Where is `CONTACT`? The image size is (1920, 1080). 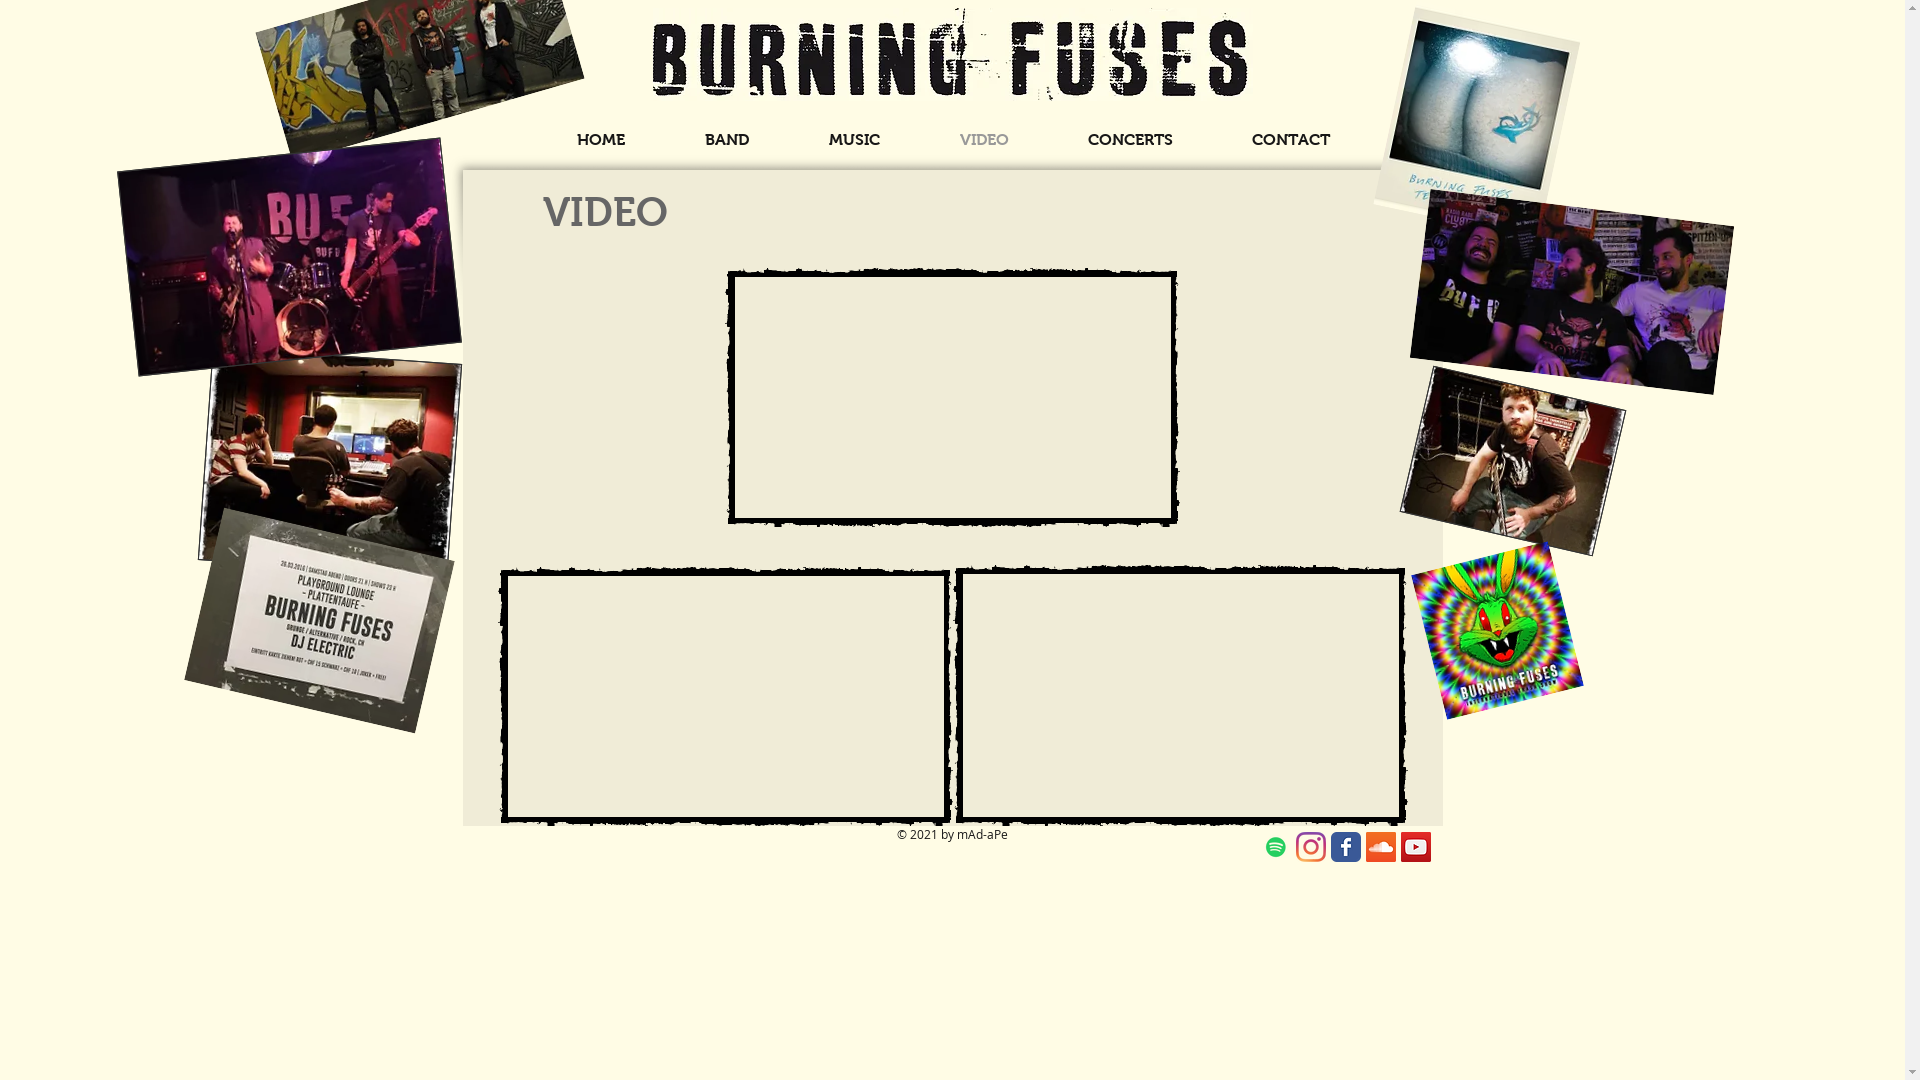
CONTACT is located at coordinates (1290, 140).